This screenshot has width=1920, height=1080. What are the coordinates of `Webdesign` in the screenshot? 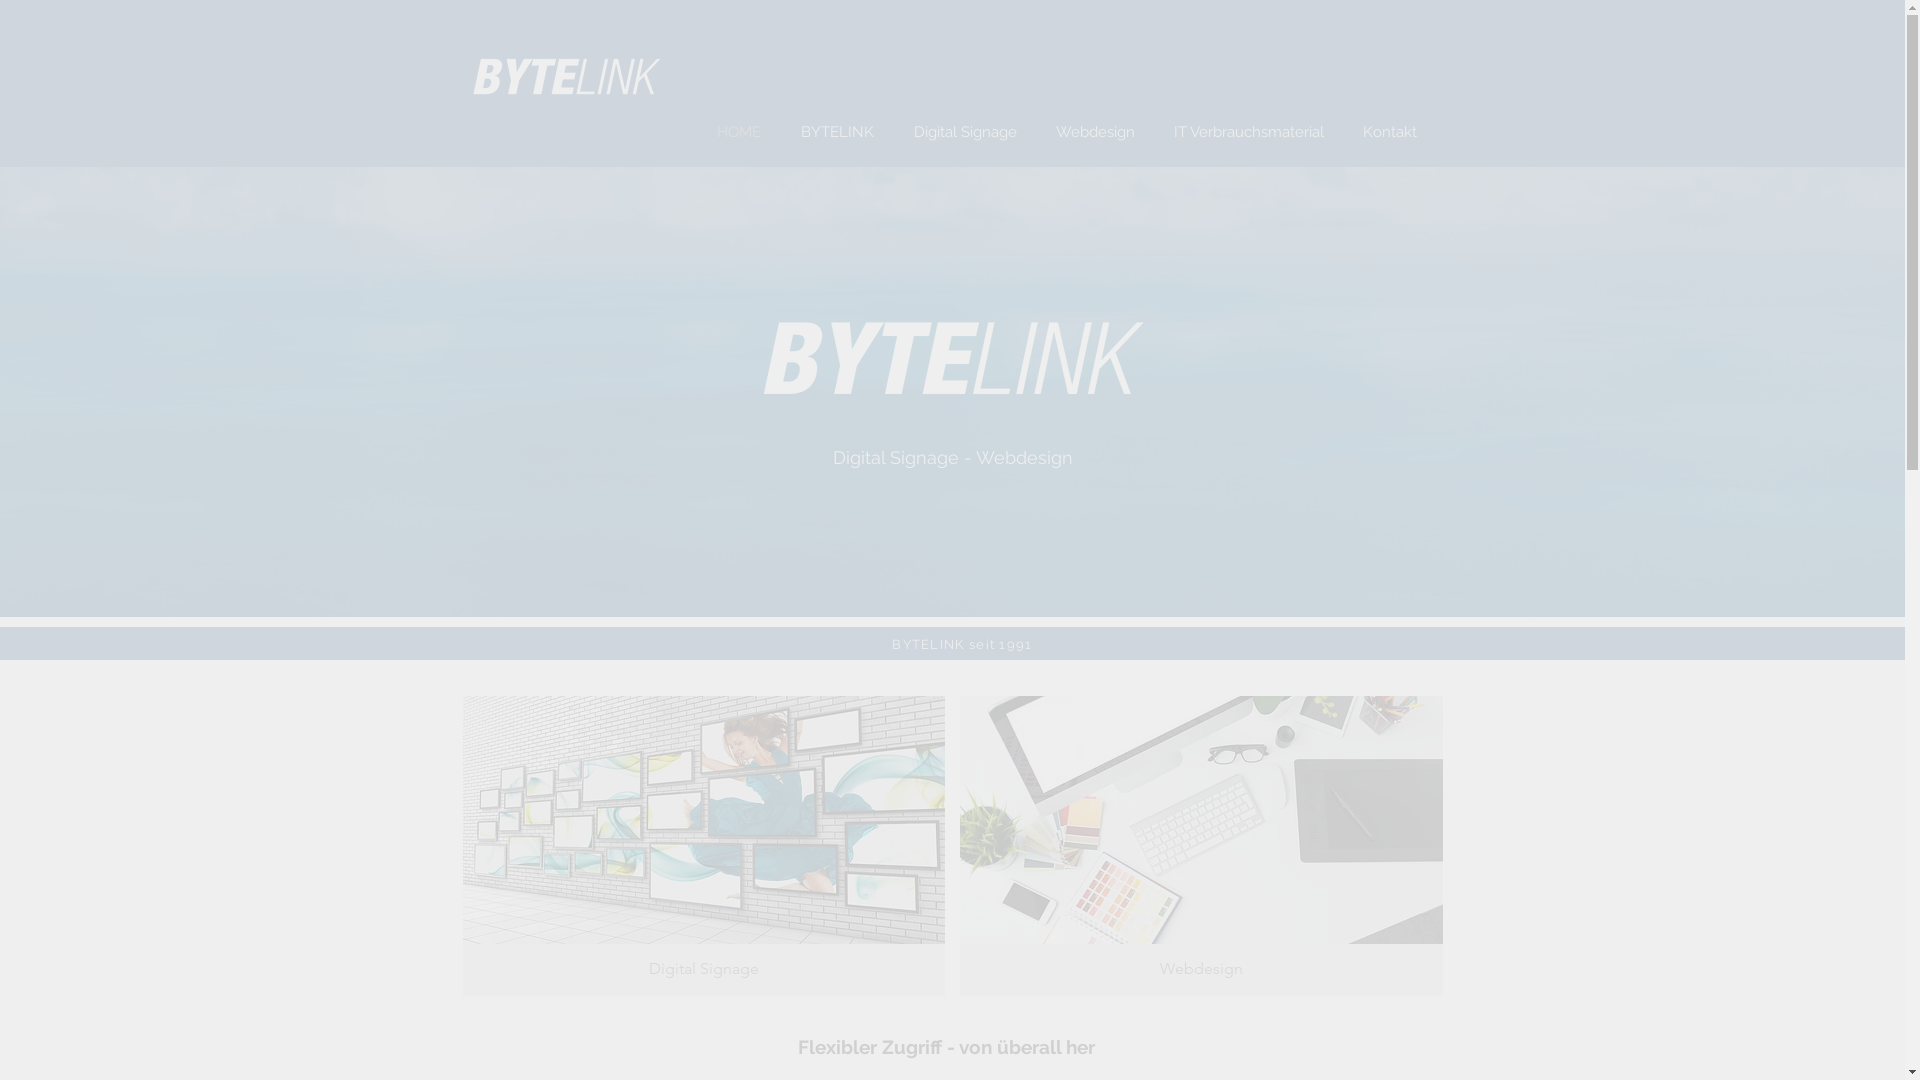 It's located at (1202, 846).